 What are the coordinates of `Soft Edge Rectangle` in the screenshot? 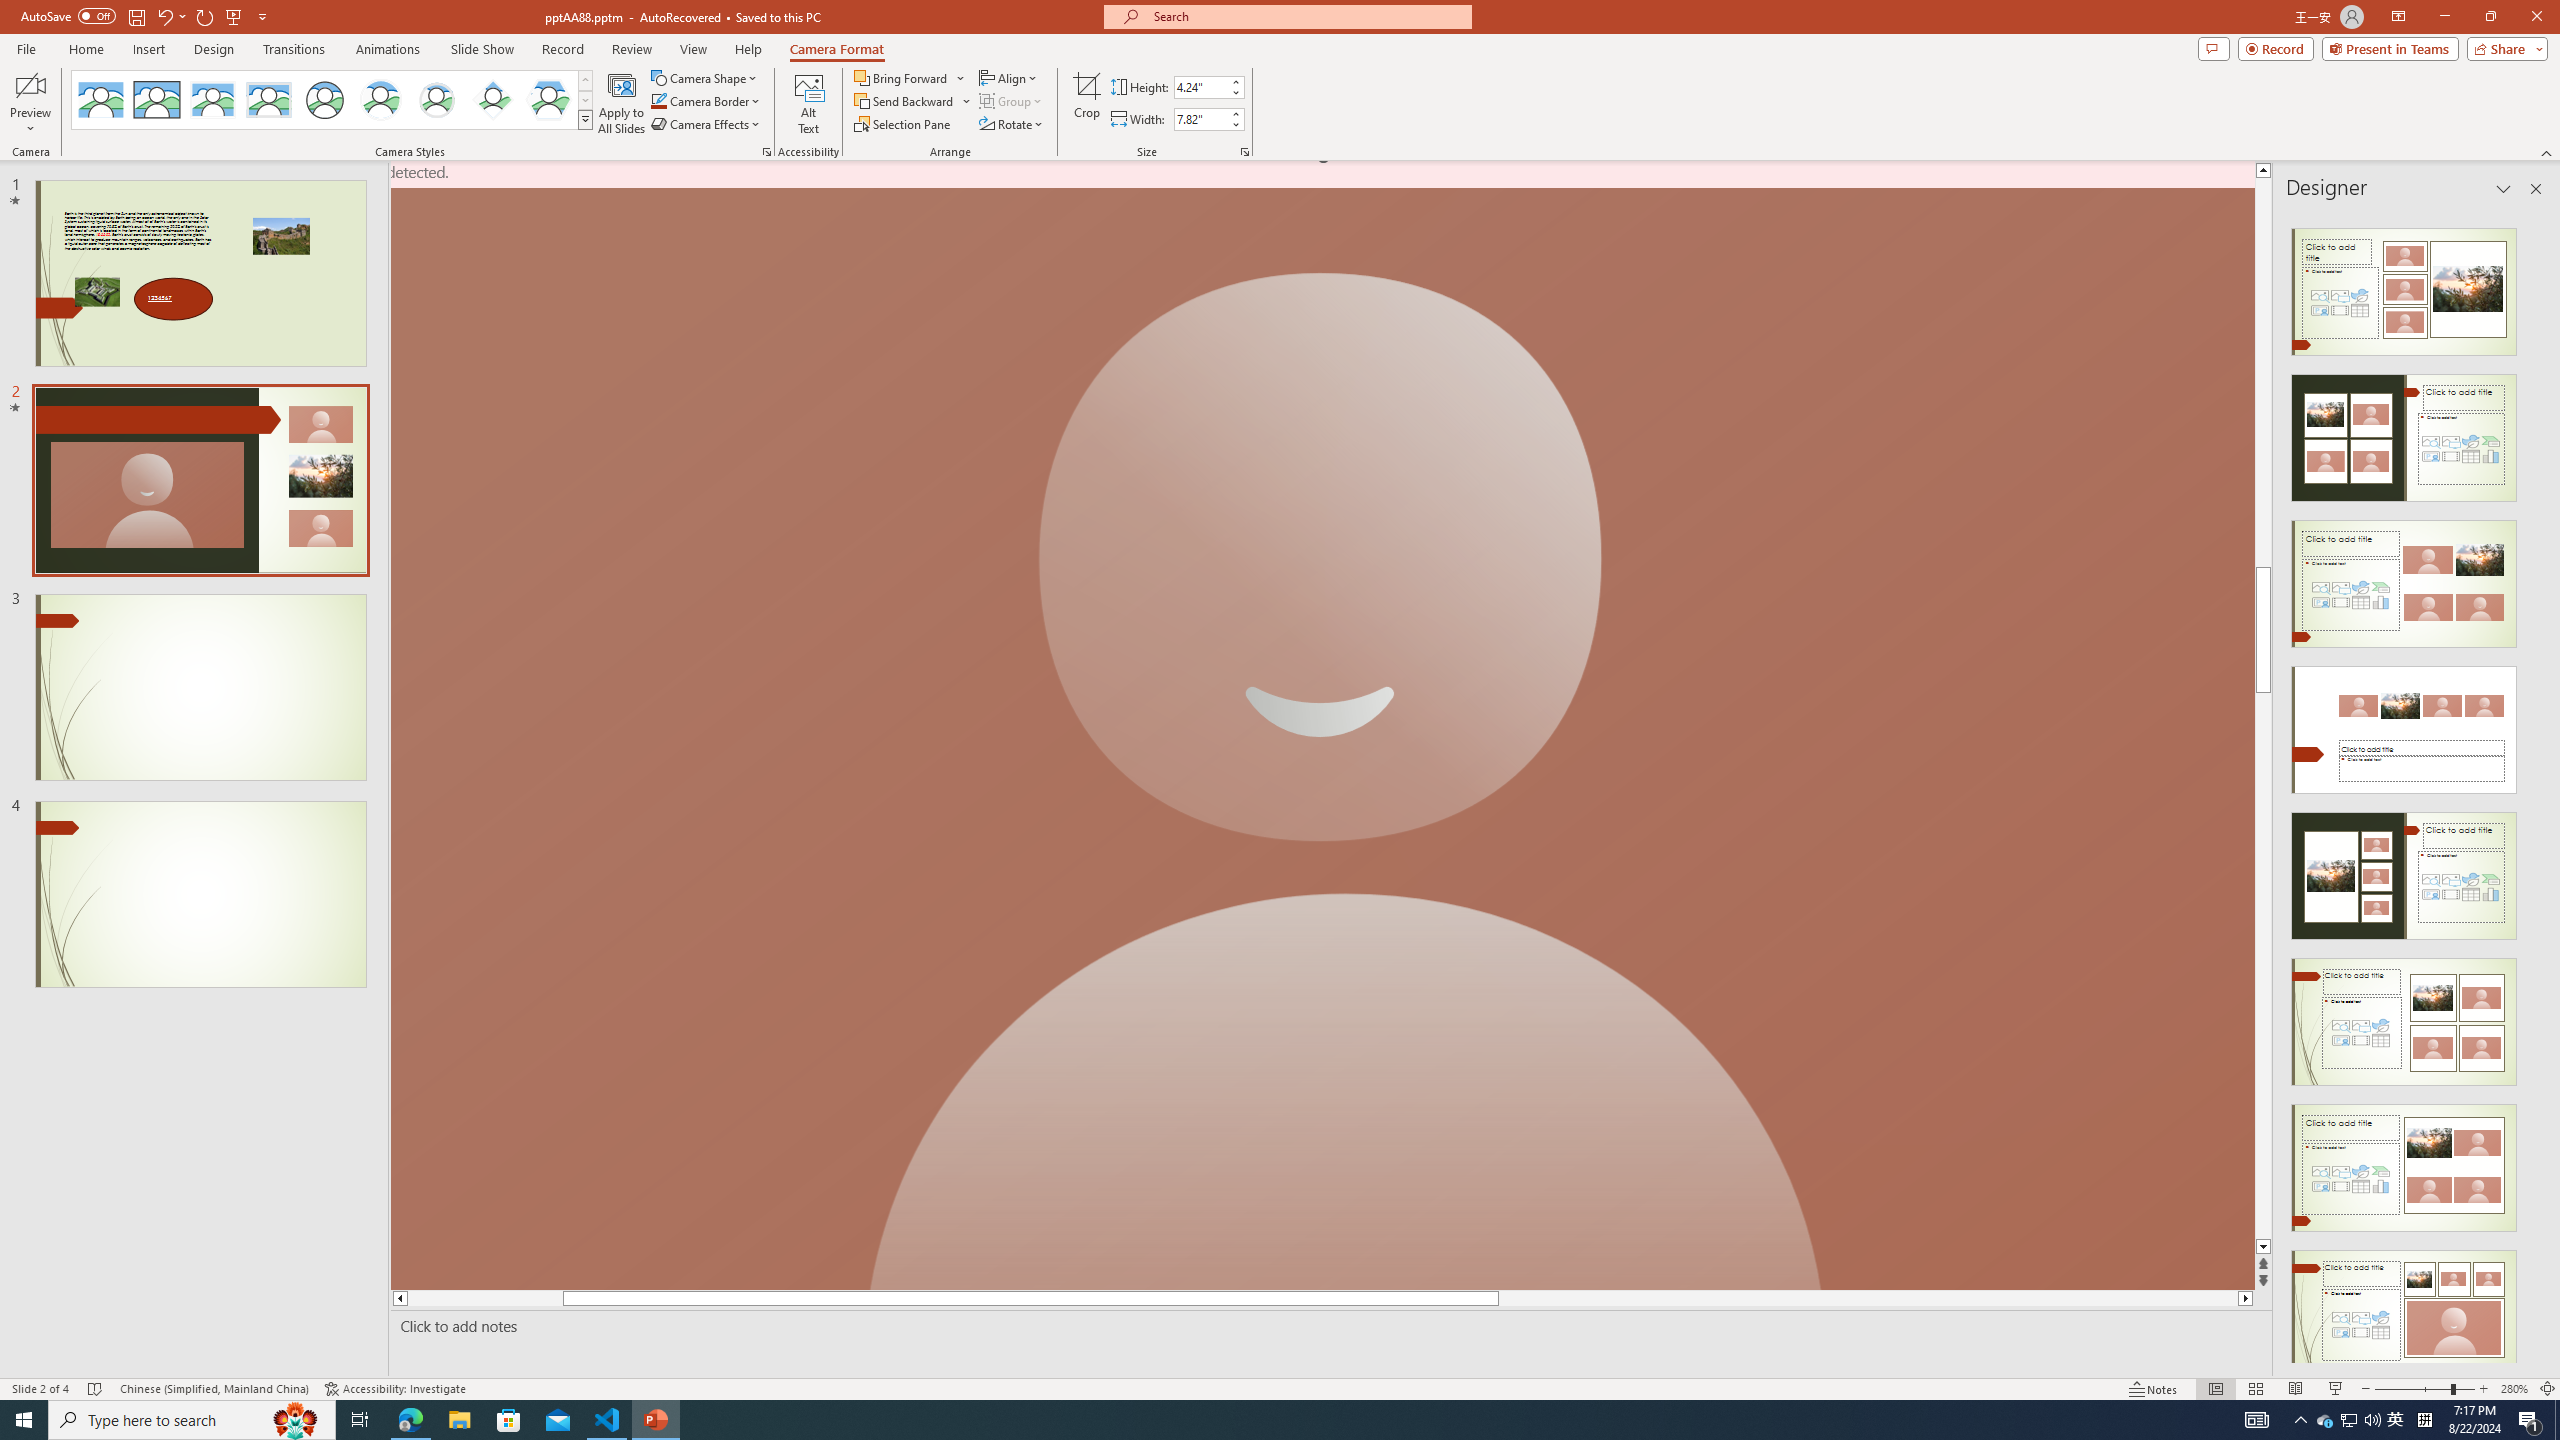 It's located at (268, 100).